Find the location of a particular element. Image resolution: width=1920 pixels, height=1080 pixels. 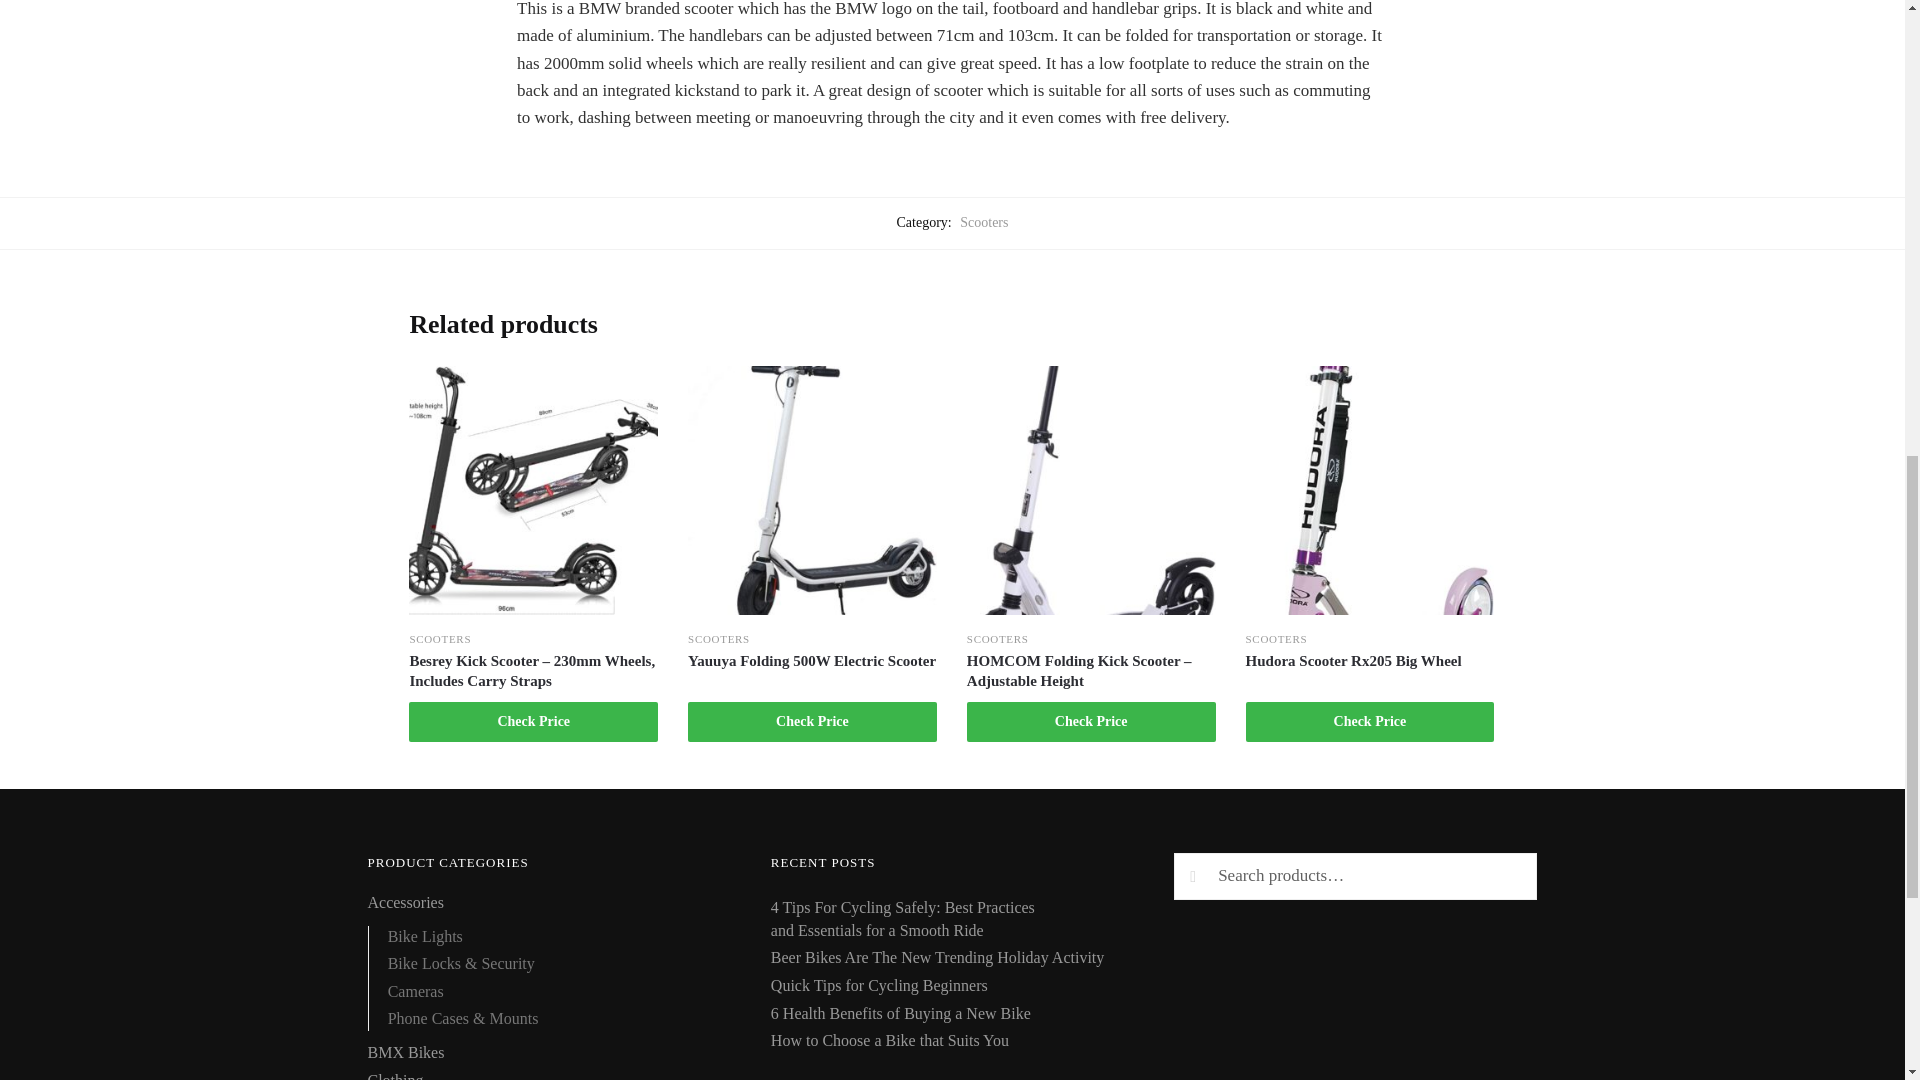

Hudora Scooter Rx205 Big Wheel is located at coordinates (1370, 660).